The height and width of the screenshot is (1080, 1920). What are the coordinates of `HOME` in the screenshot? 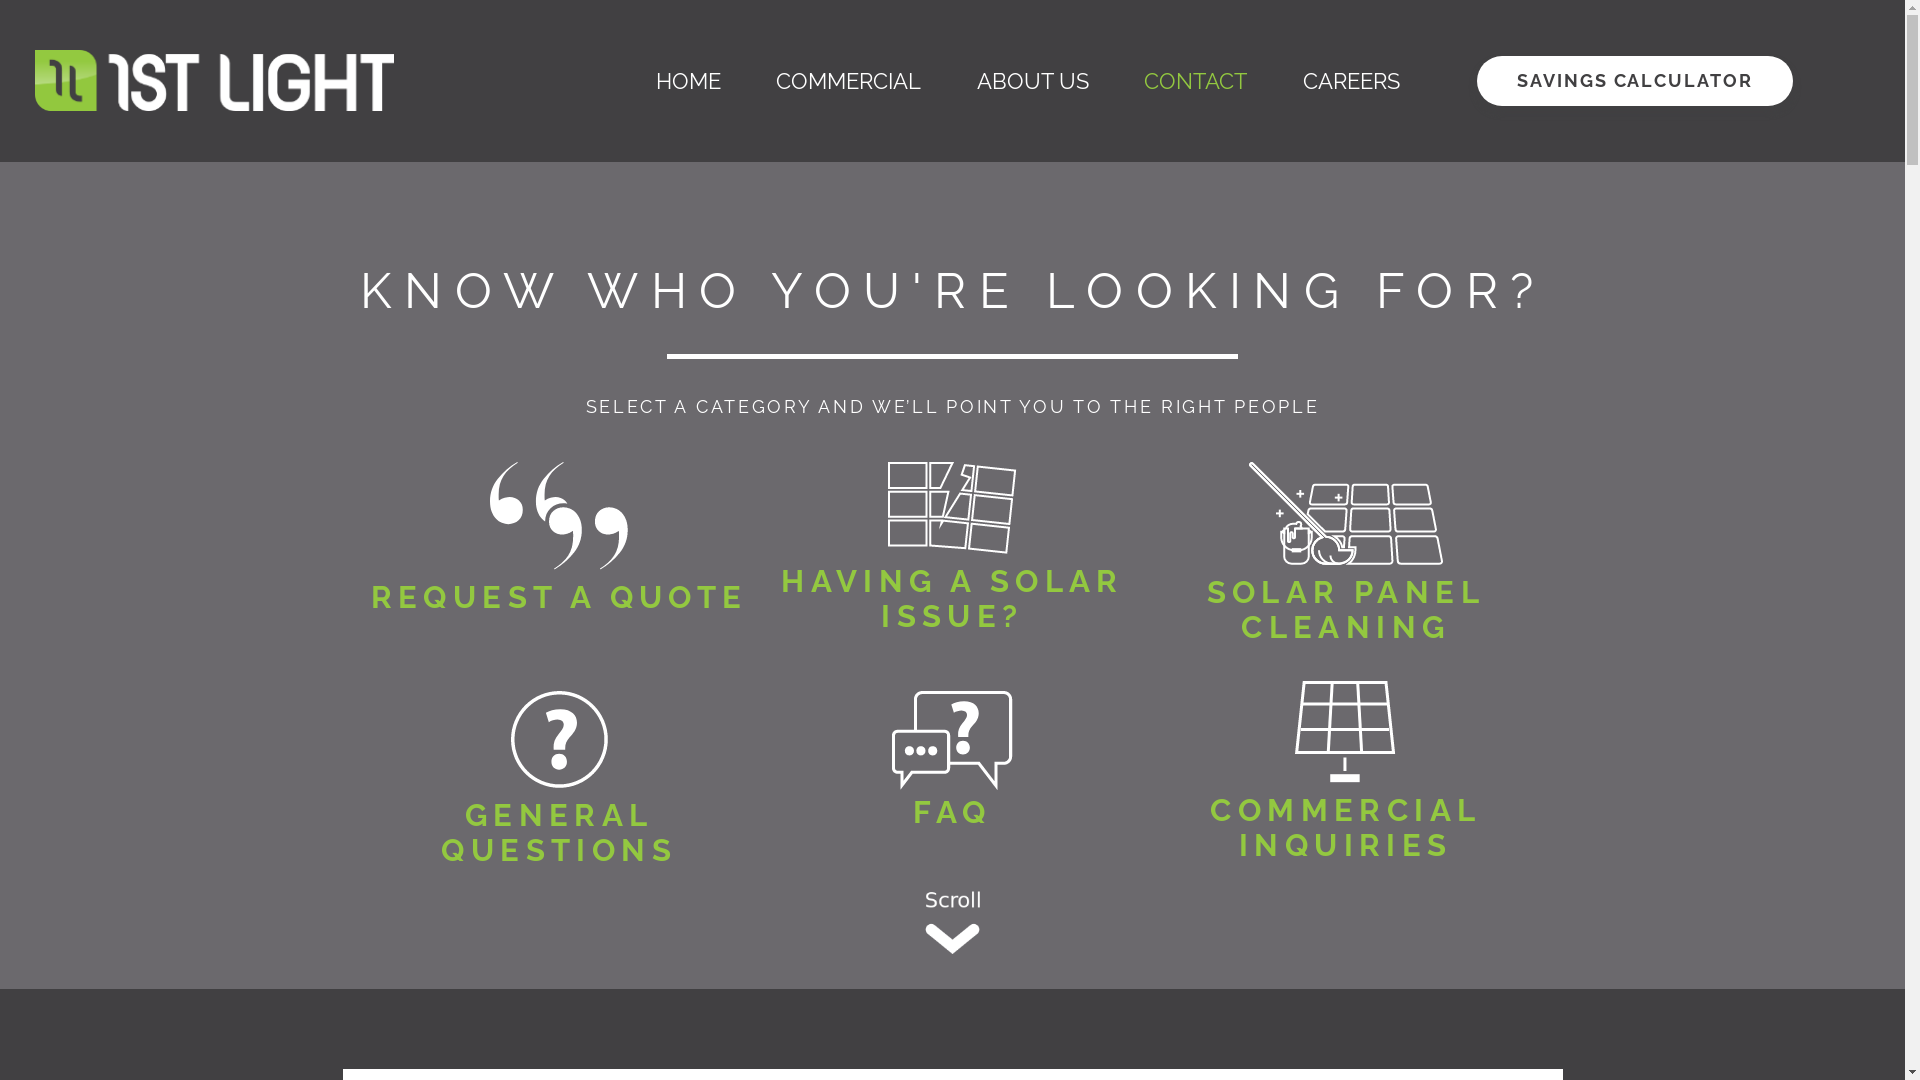 It's located at (688, 81).